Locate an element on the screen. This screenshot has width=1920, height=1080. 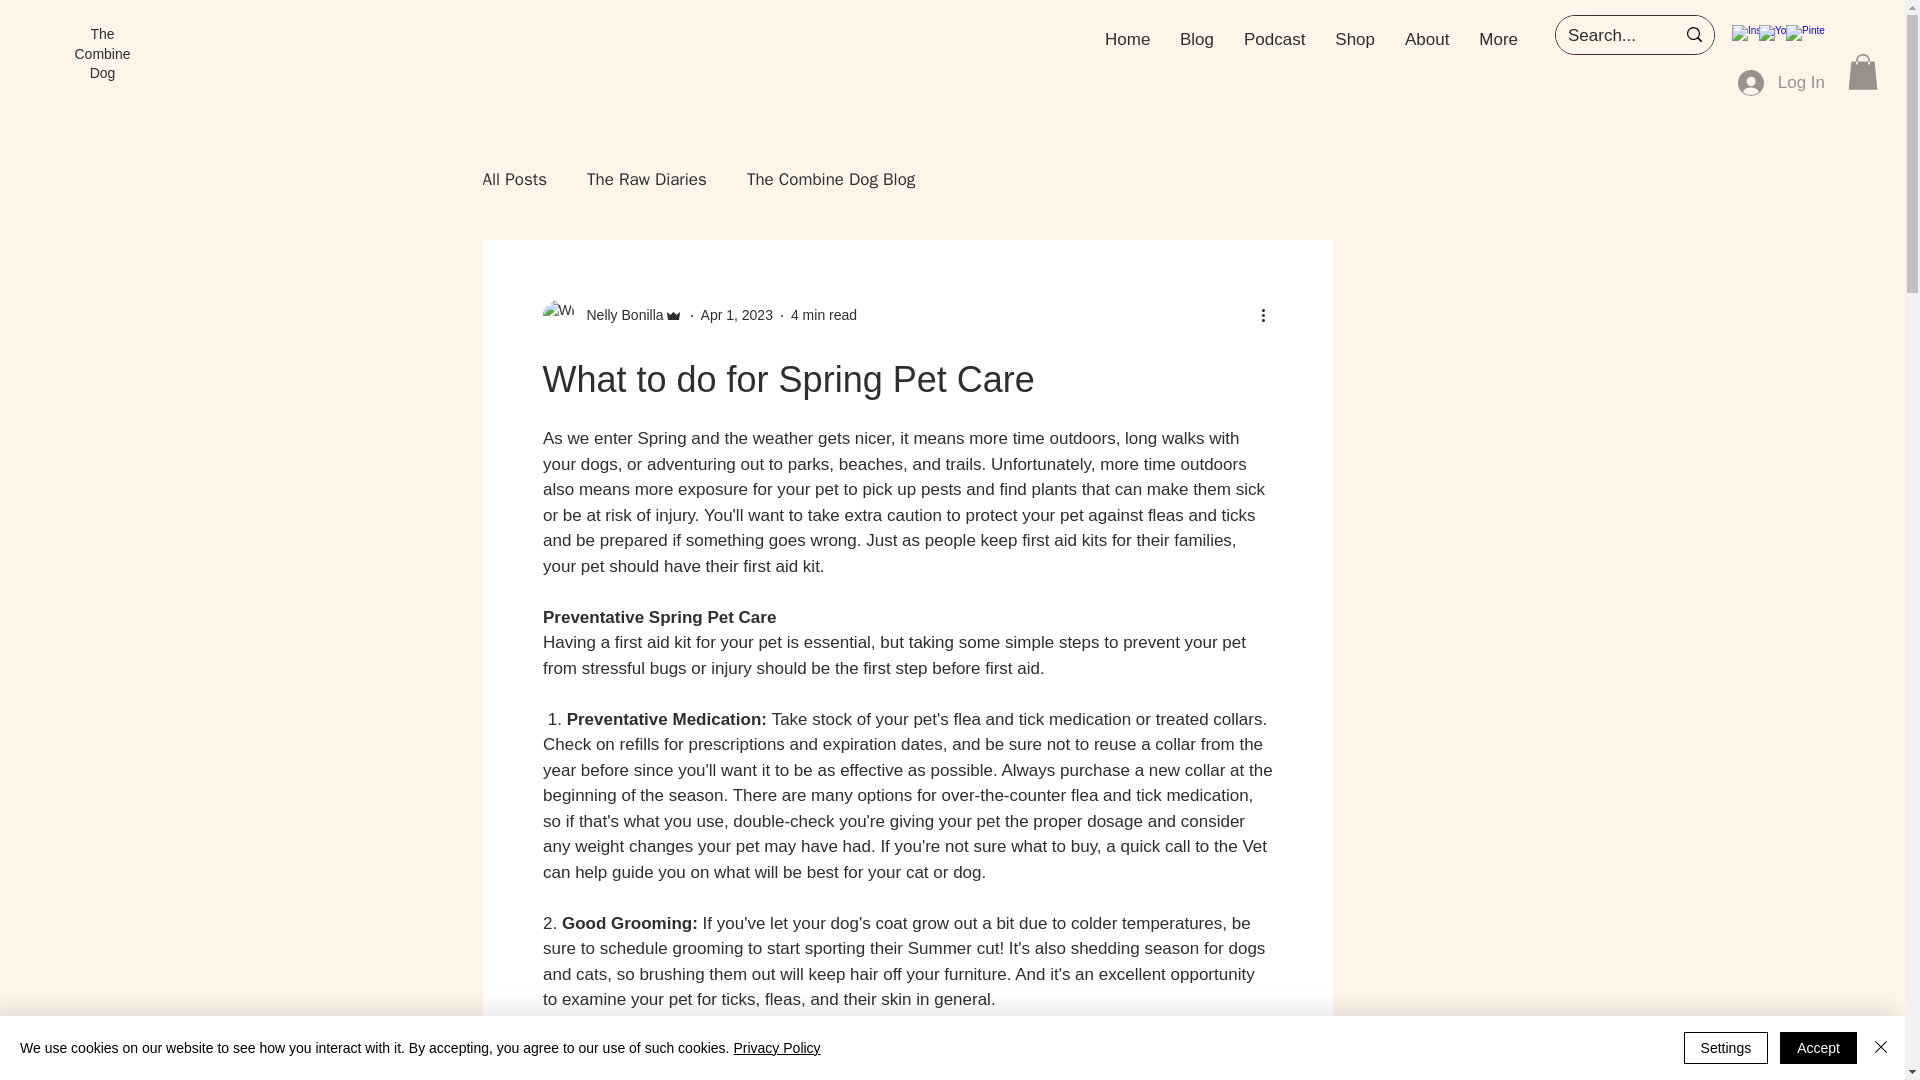
Home is located at coordinates (1128, 40).